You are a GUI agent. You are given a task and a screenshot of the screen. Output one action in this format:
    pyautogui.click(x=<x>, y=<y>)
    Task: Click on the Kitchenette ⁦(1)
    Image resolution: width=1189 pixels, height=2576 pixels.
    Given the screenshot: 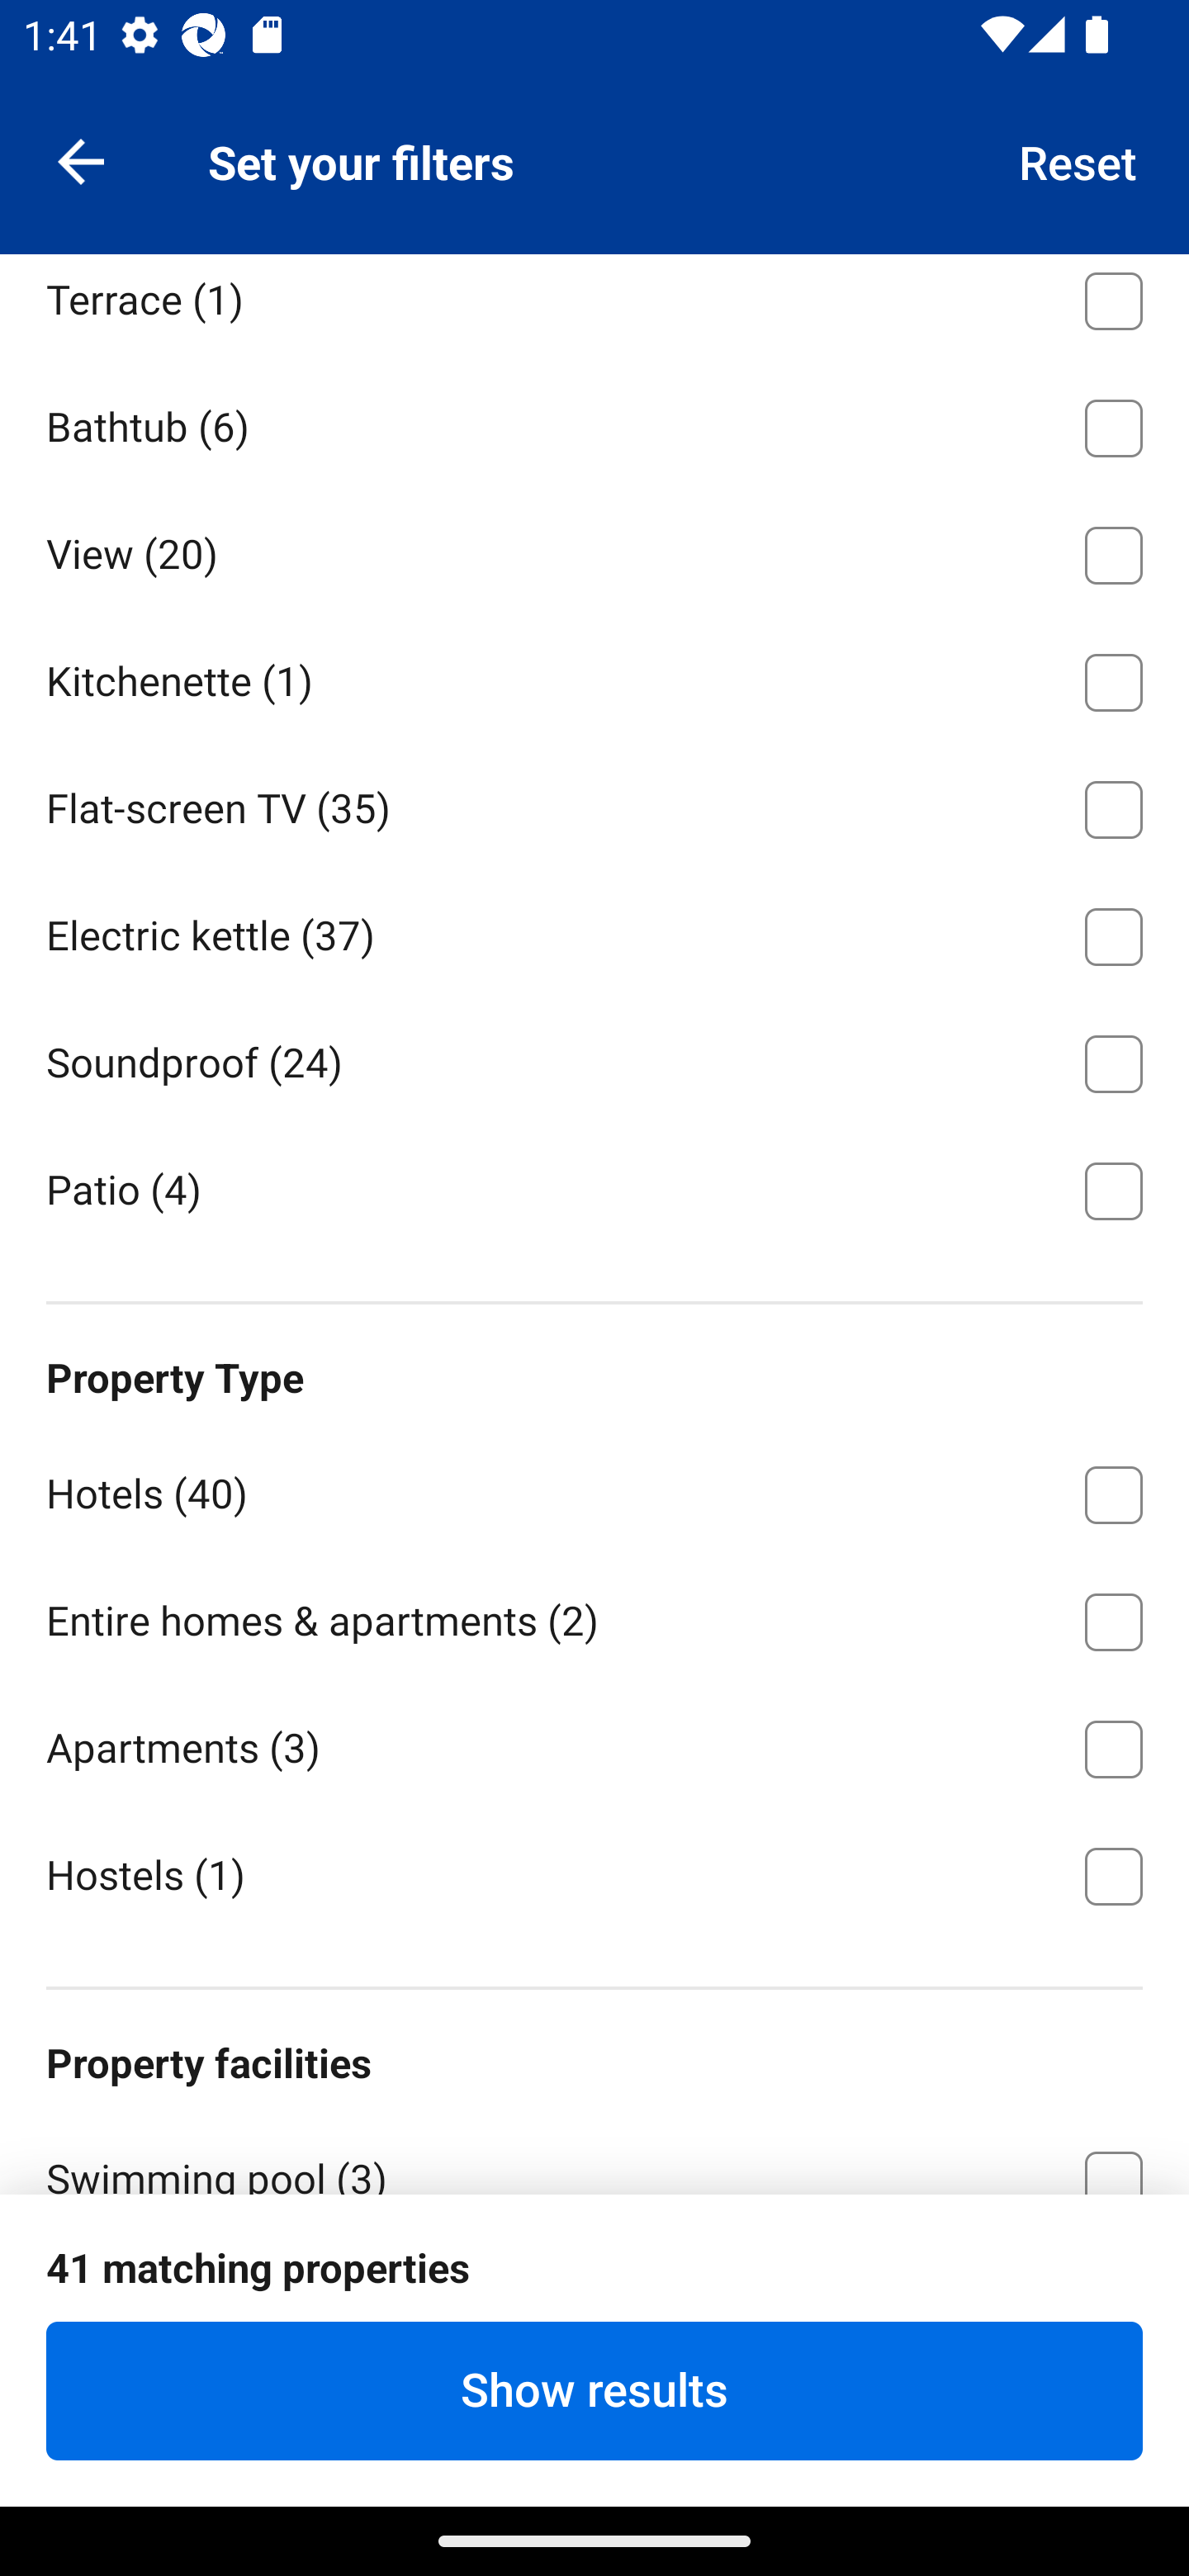 What is the action you would take?
    pyautogui.click(x=594, y=677)
    